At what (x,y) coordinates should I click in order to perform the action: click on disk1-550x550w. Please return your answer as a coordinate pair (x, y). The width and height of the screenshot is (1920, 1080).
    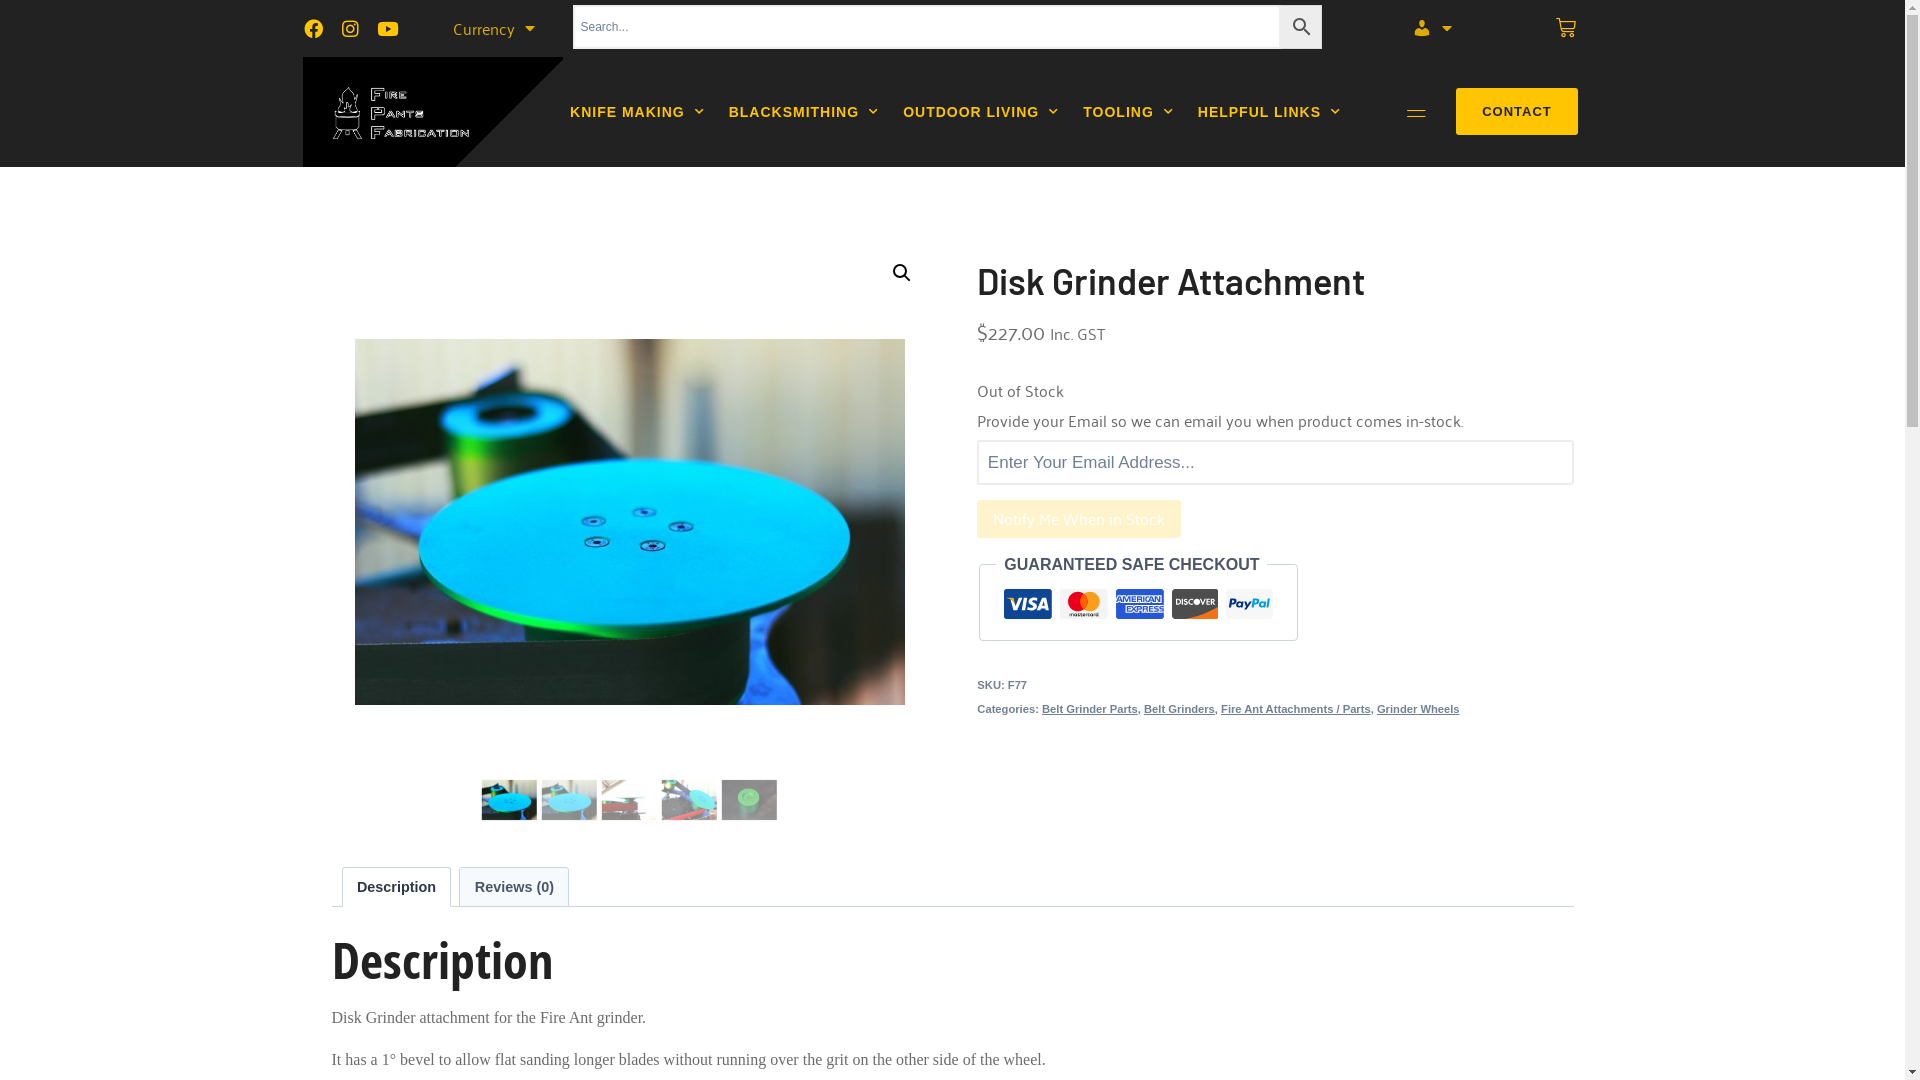
    Looking at the image, I should click on (629, 522).